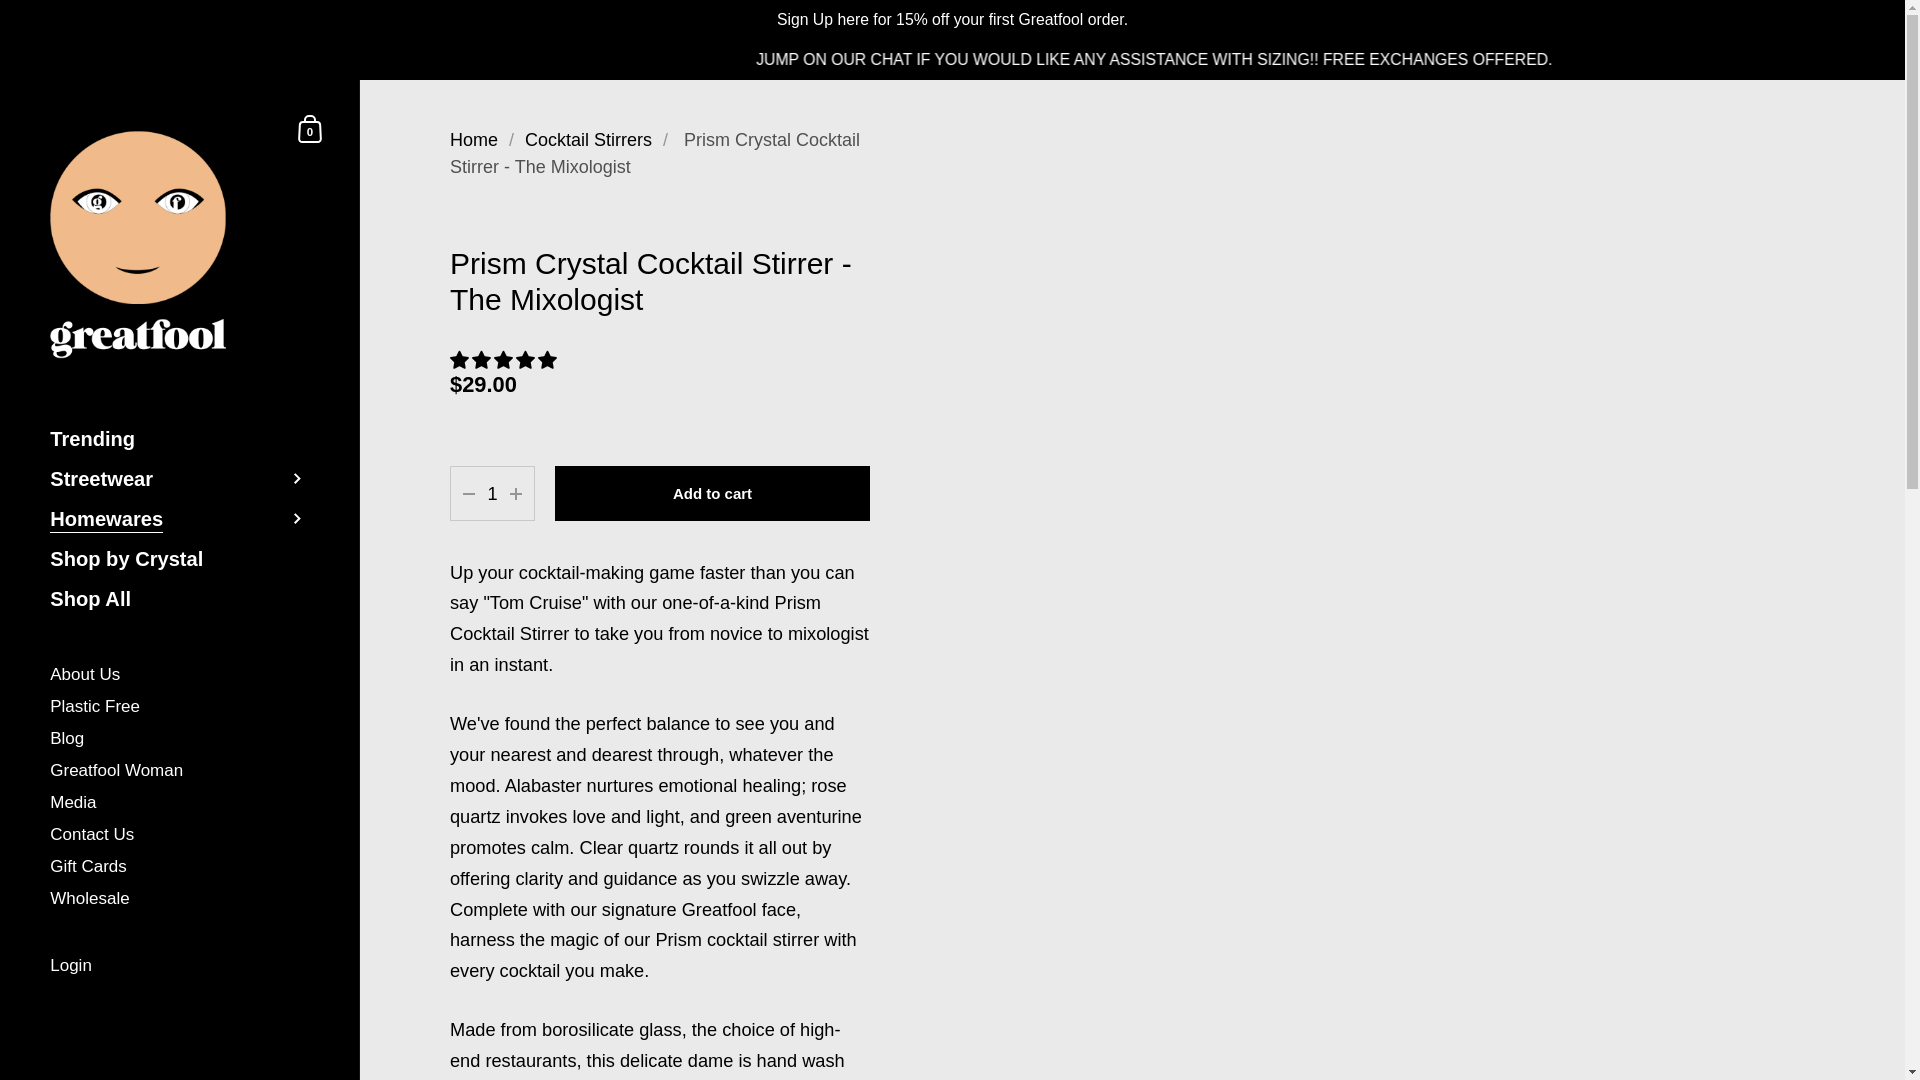 This screenshot has width=1920, height=1080. What do you see at coordinates (180, 900) in the screenshot?
I see `Wholesale` at bounding box center [180, 900].